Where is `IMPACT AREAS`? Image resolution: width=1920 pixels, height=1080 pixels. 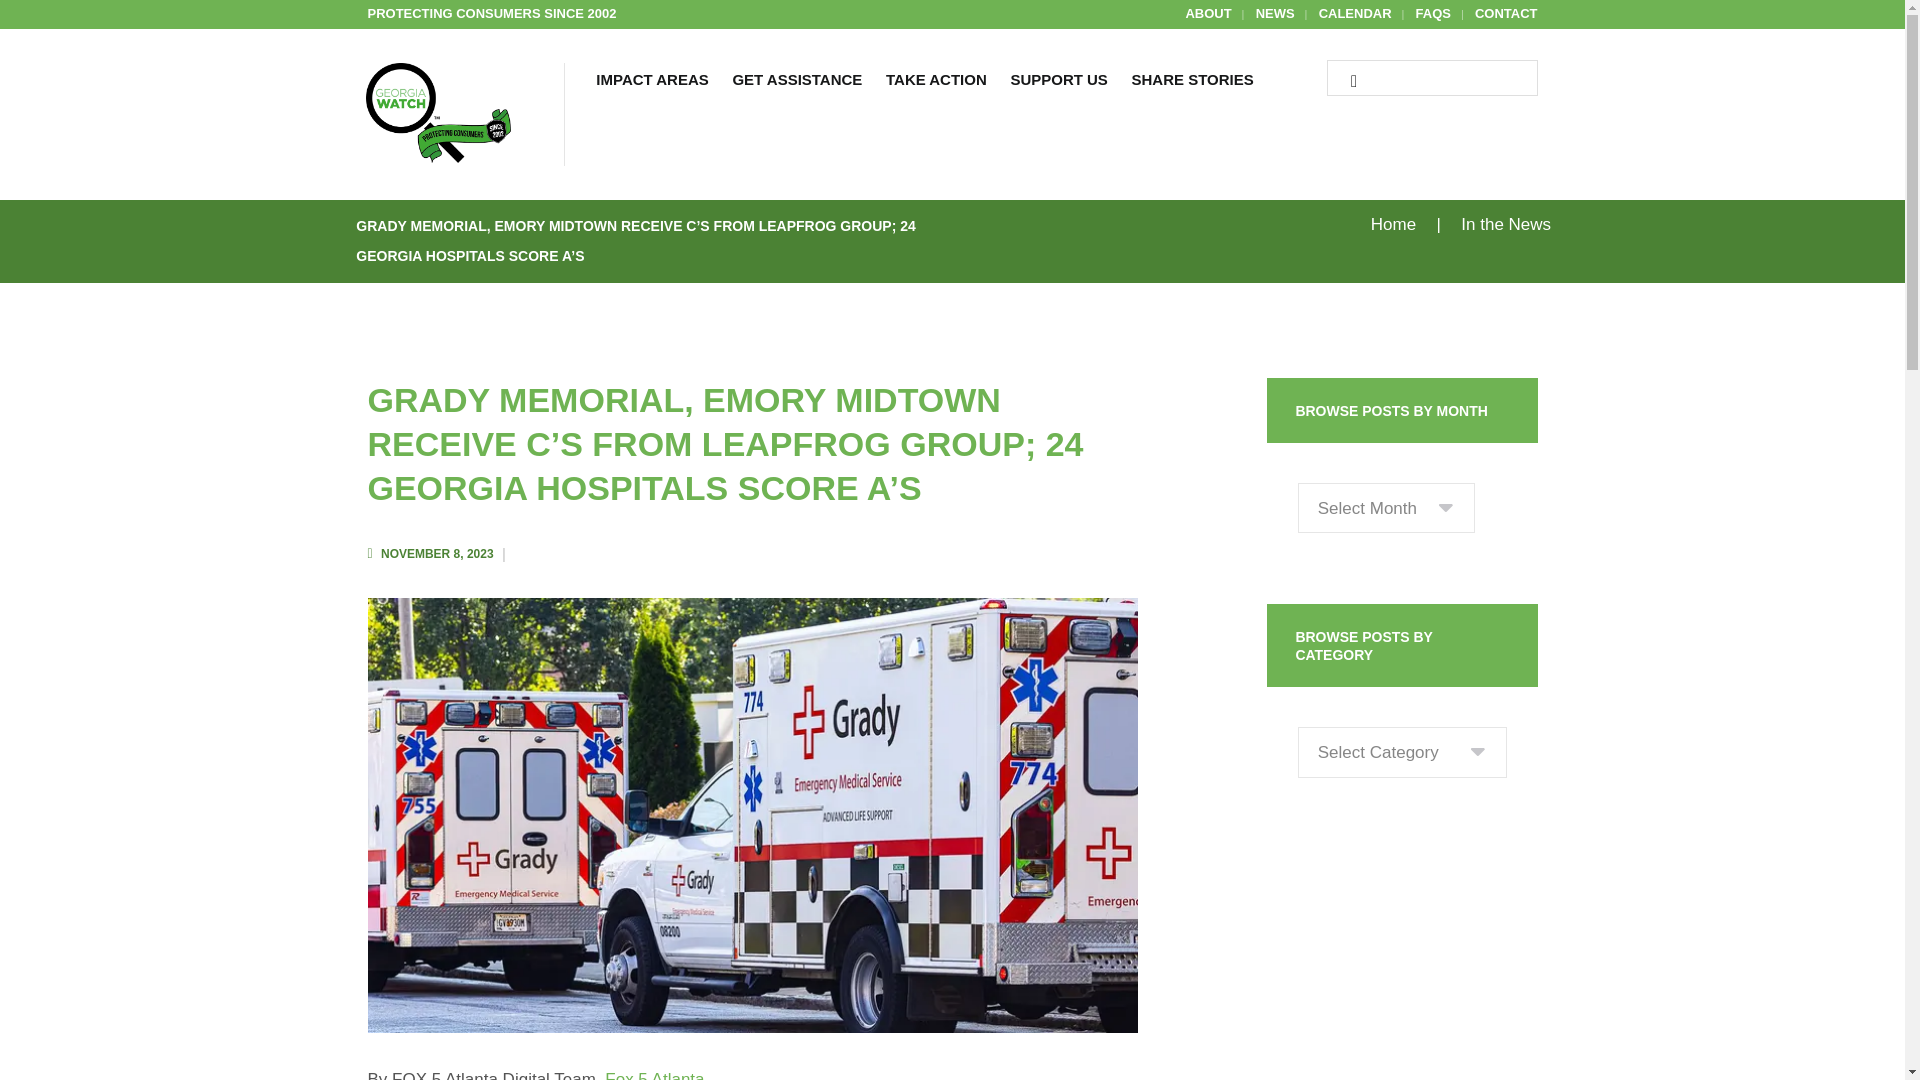 IMPACT AREAS is located at coordinates (653, 82).